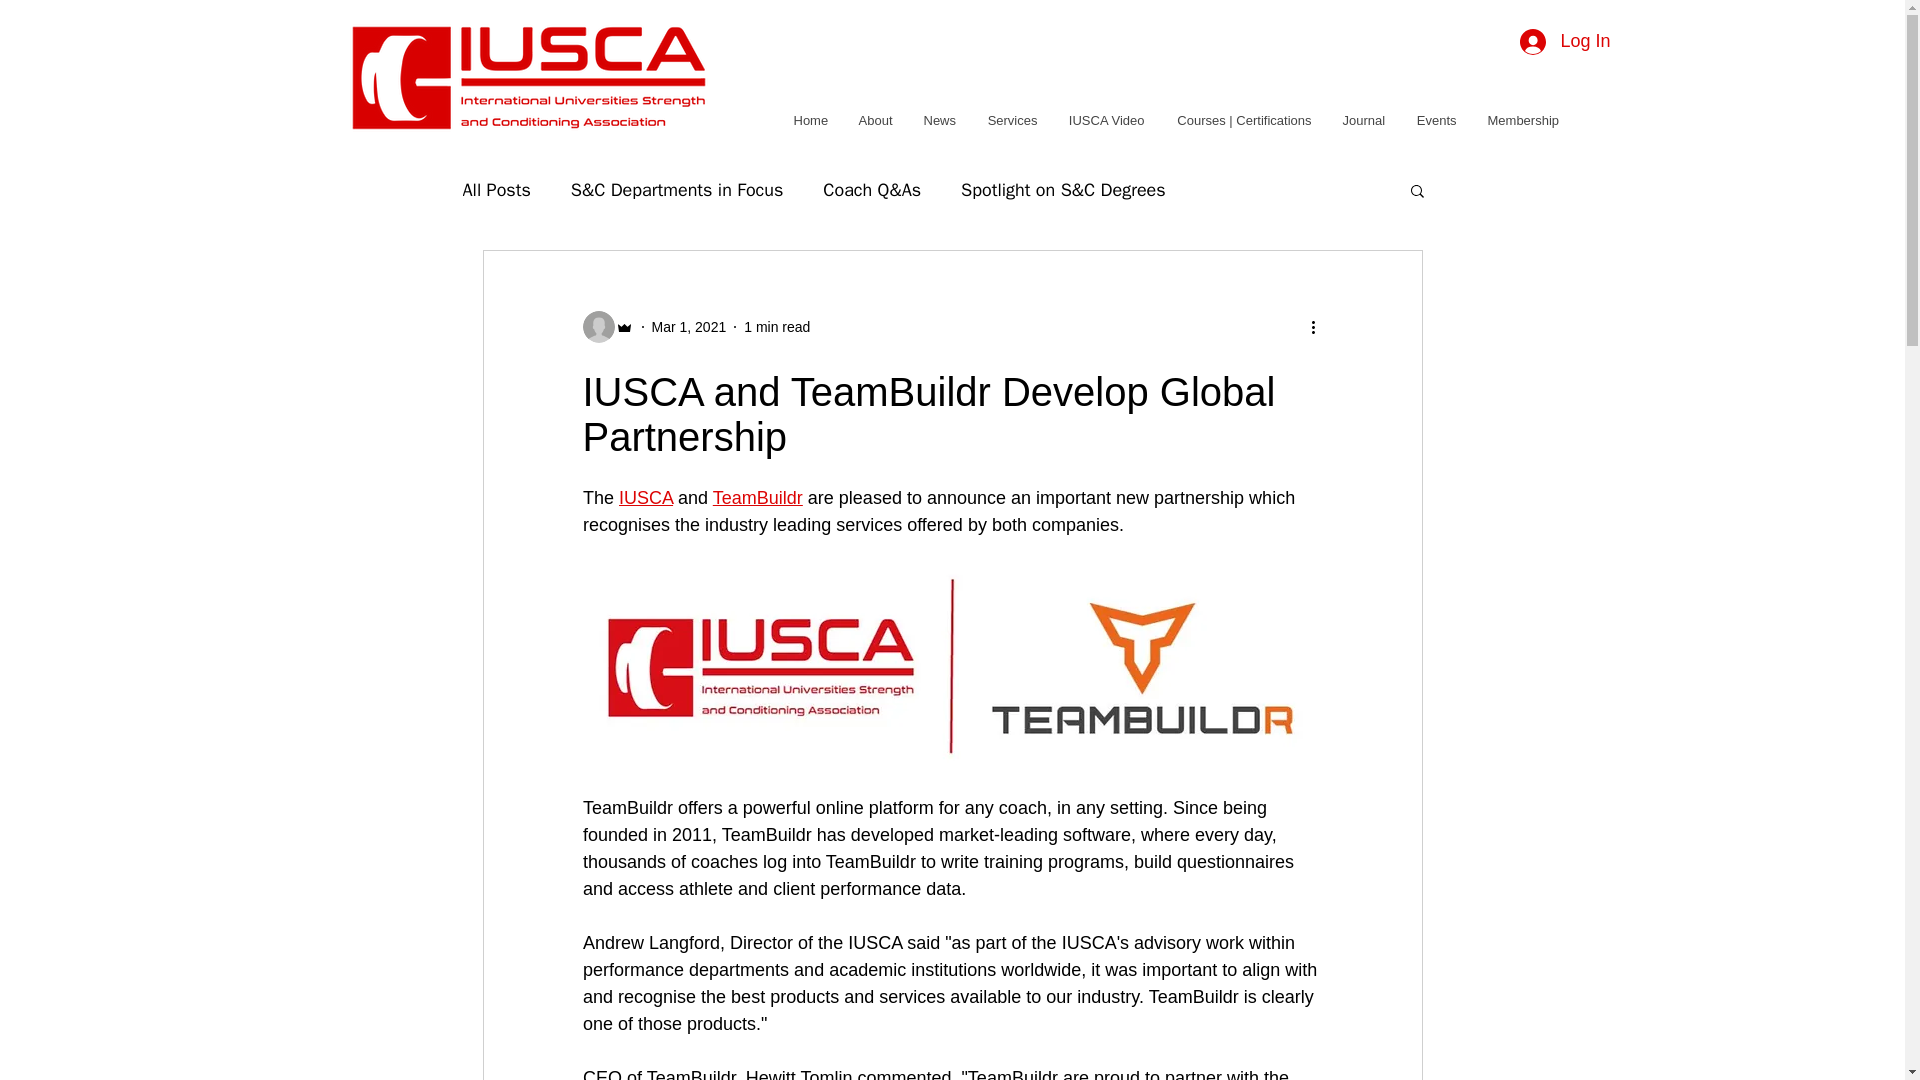 This screenshot has width=1920, height=1080. Describe the element at coordinates (1523, 120) in the screenshot. I see `Membership` at that location.